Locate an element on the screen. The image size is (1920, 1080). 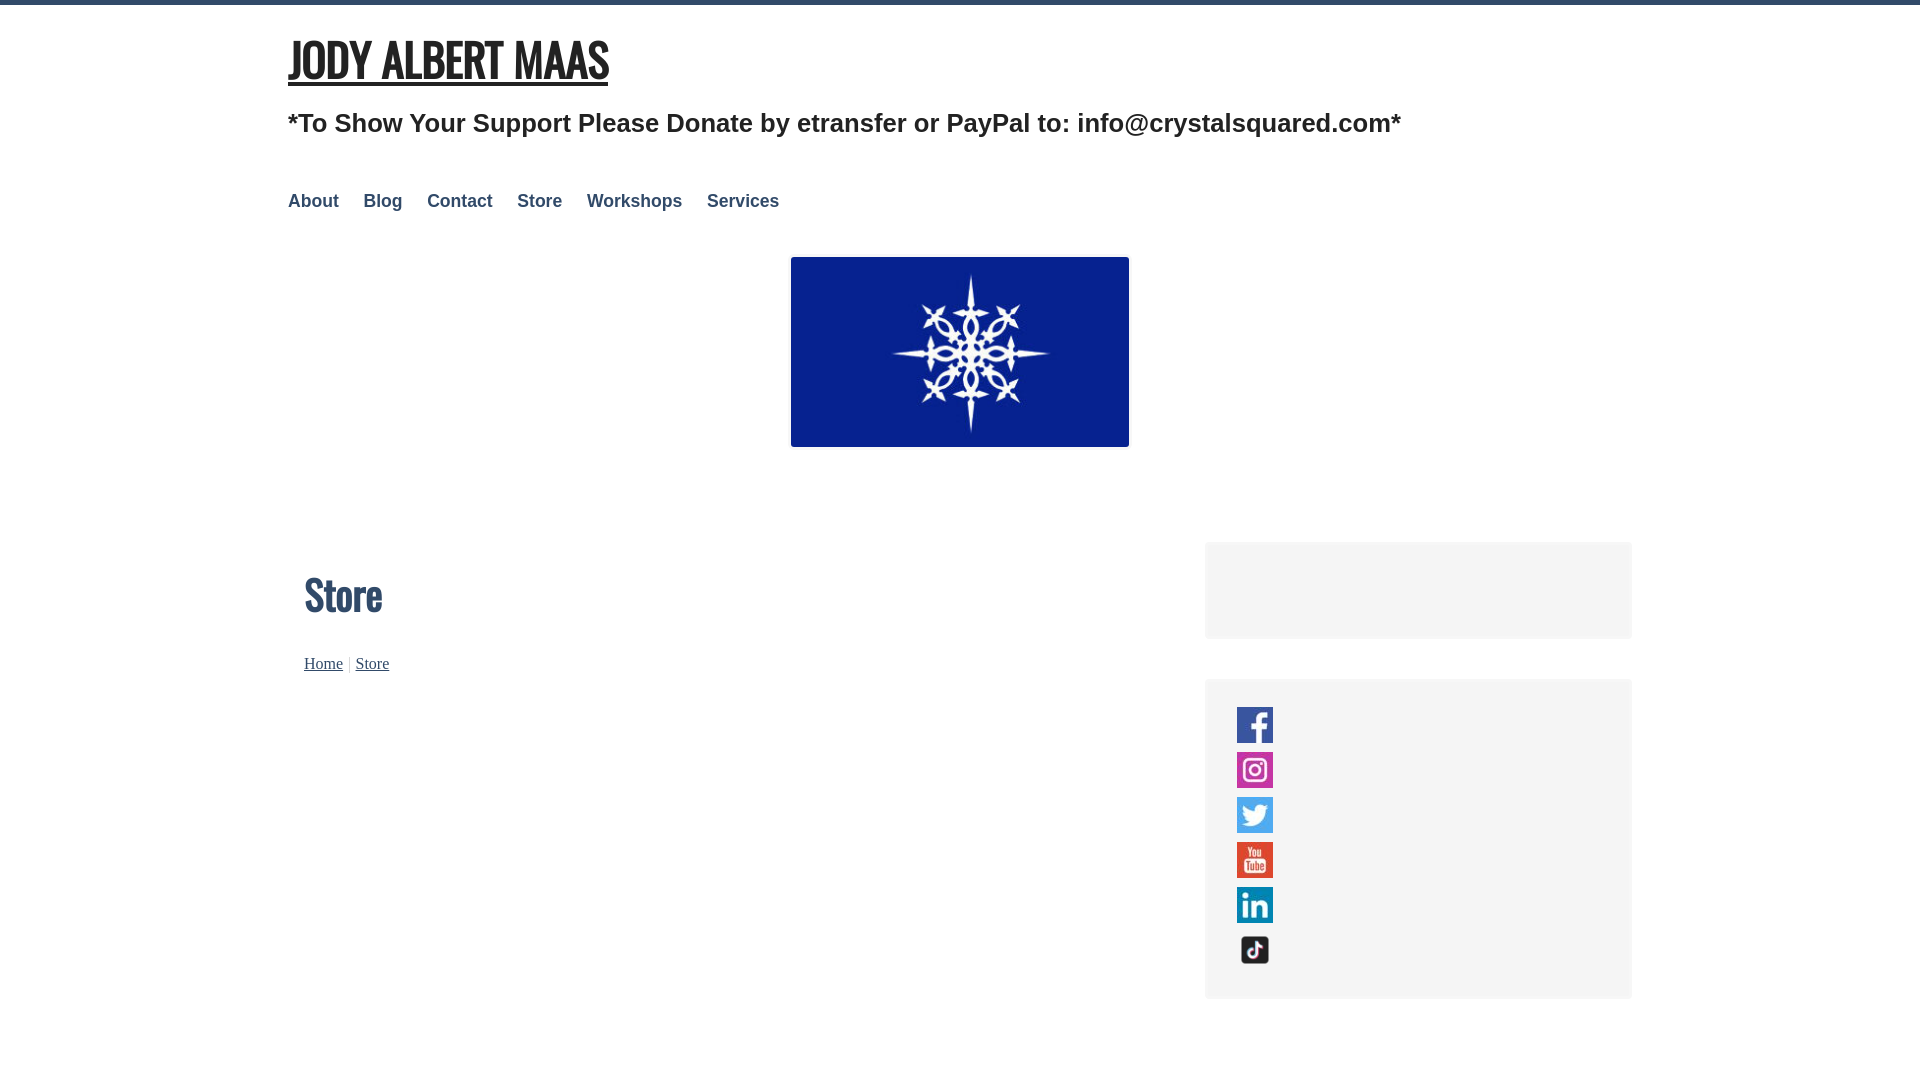
JODY ALBERT MAAS is located at coordinates (448, 59).